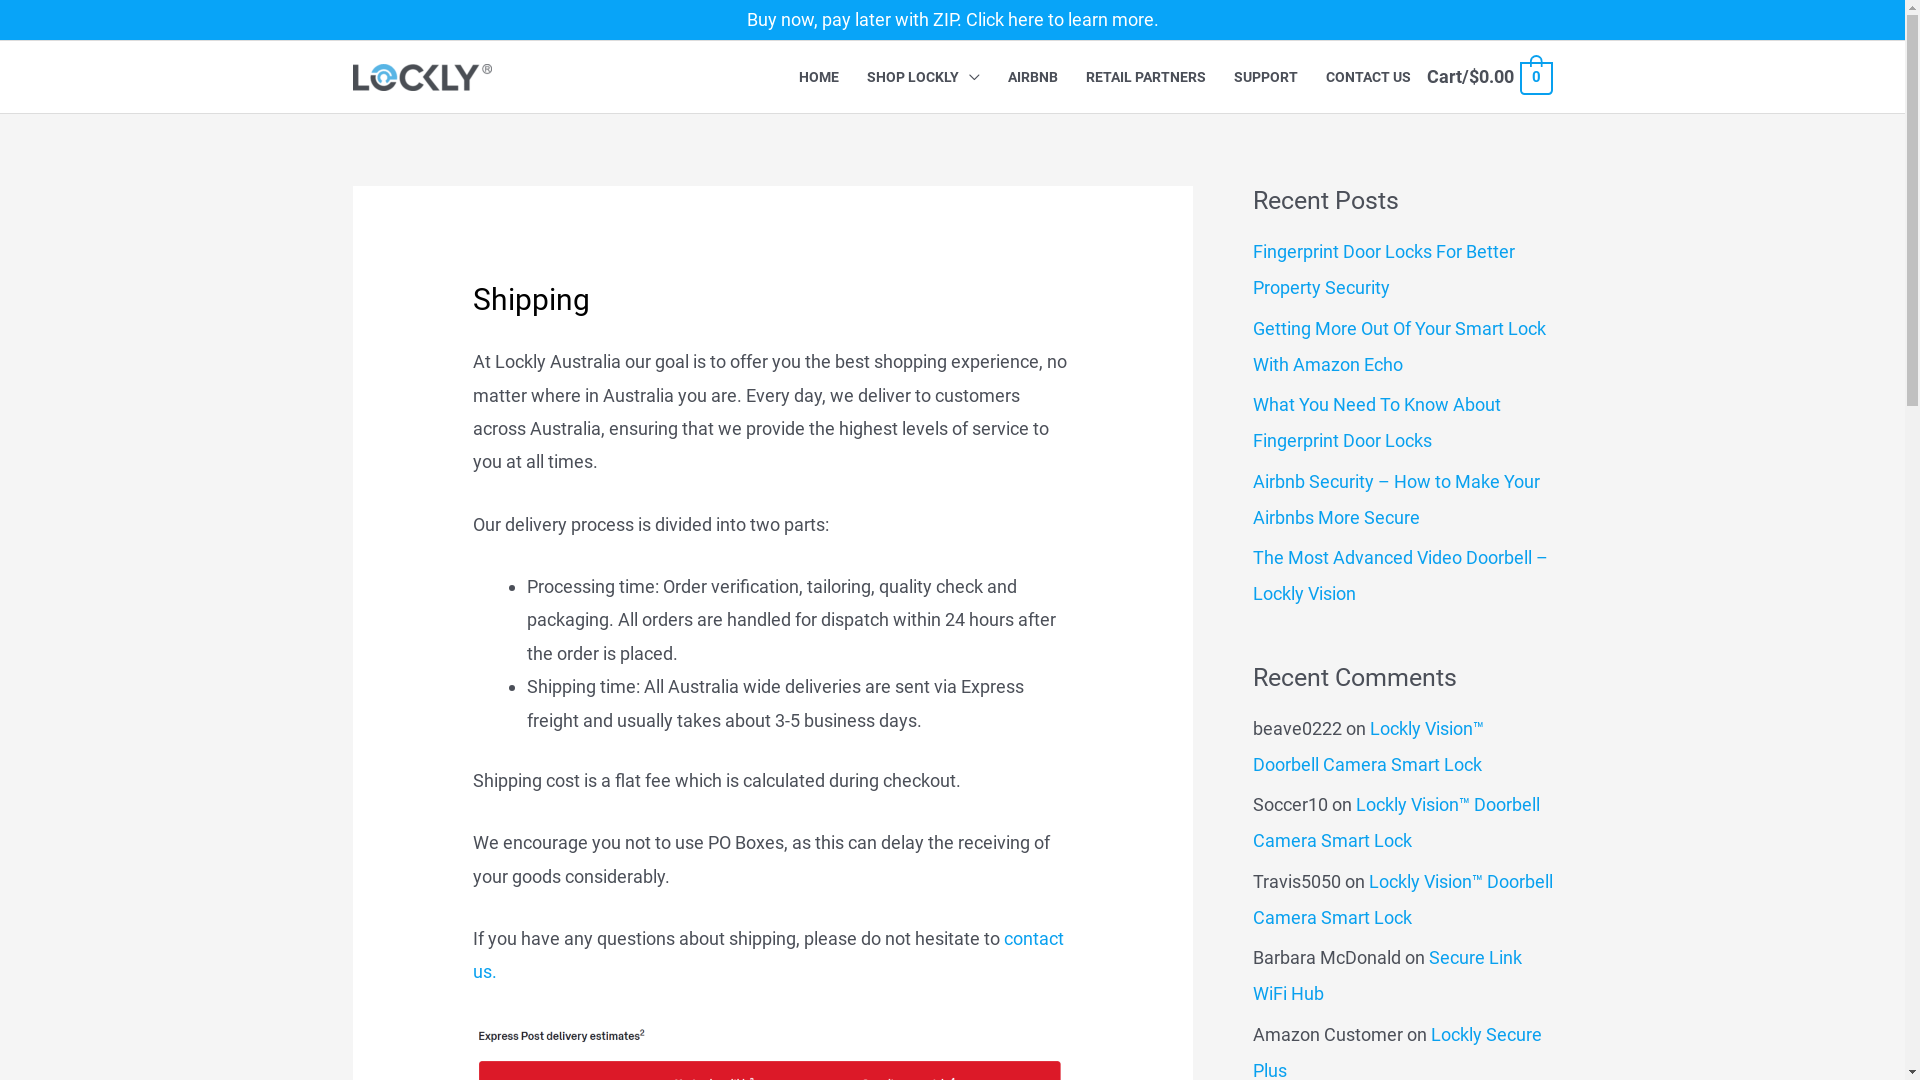 The image size is (1920, 1080). I want to click on Cart/$0.00 0, so click(1489, 76).